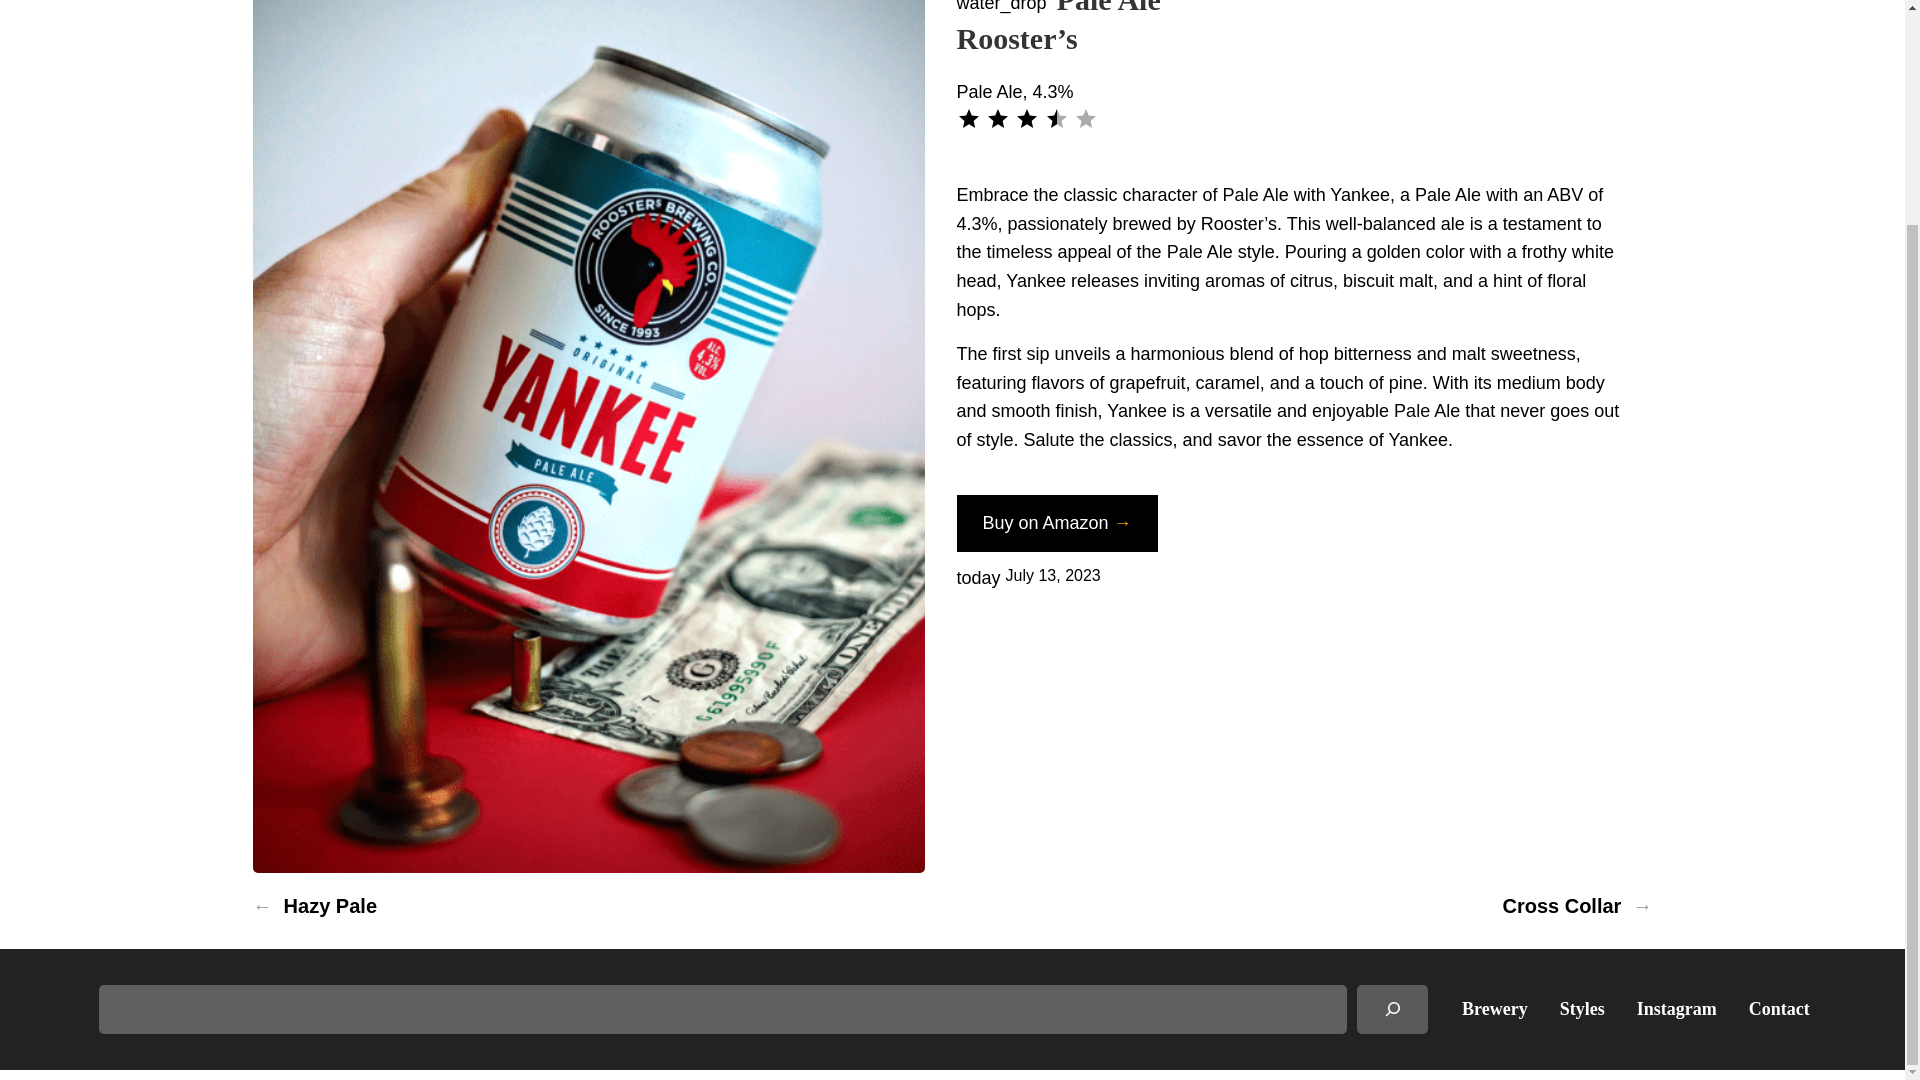 The height and width of the screenshot is (1080, 1920). I want to click on Pale Al, so click(1250, 194).